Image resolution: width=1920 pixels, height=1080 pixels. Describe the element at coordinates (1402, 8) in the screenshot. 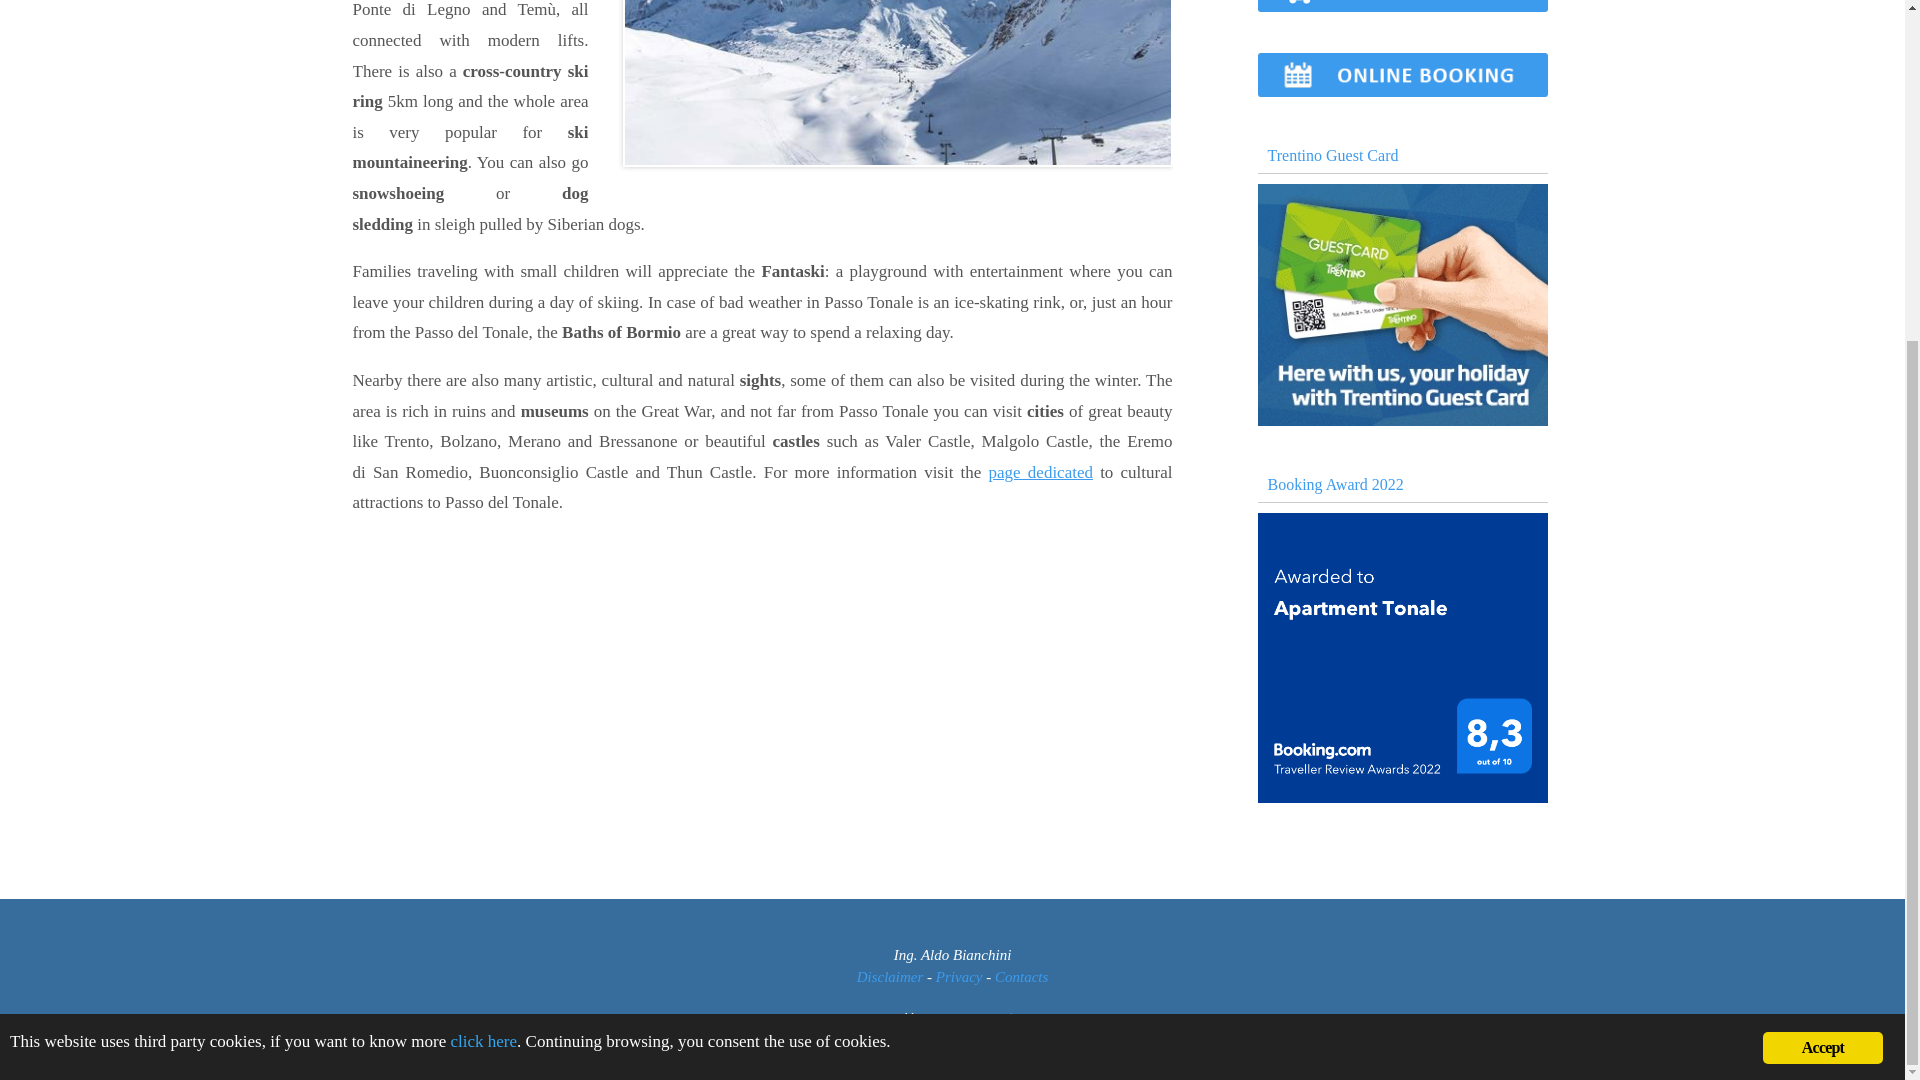

I see `Special offers` at that location.